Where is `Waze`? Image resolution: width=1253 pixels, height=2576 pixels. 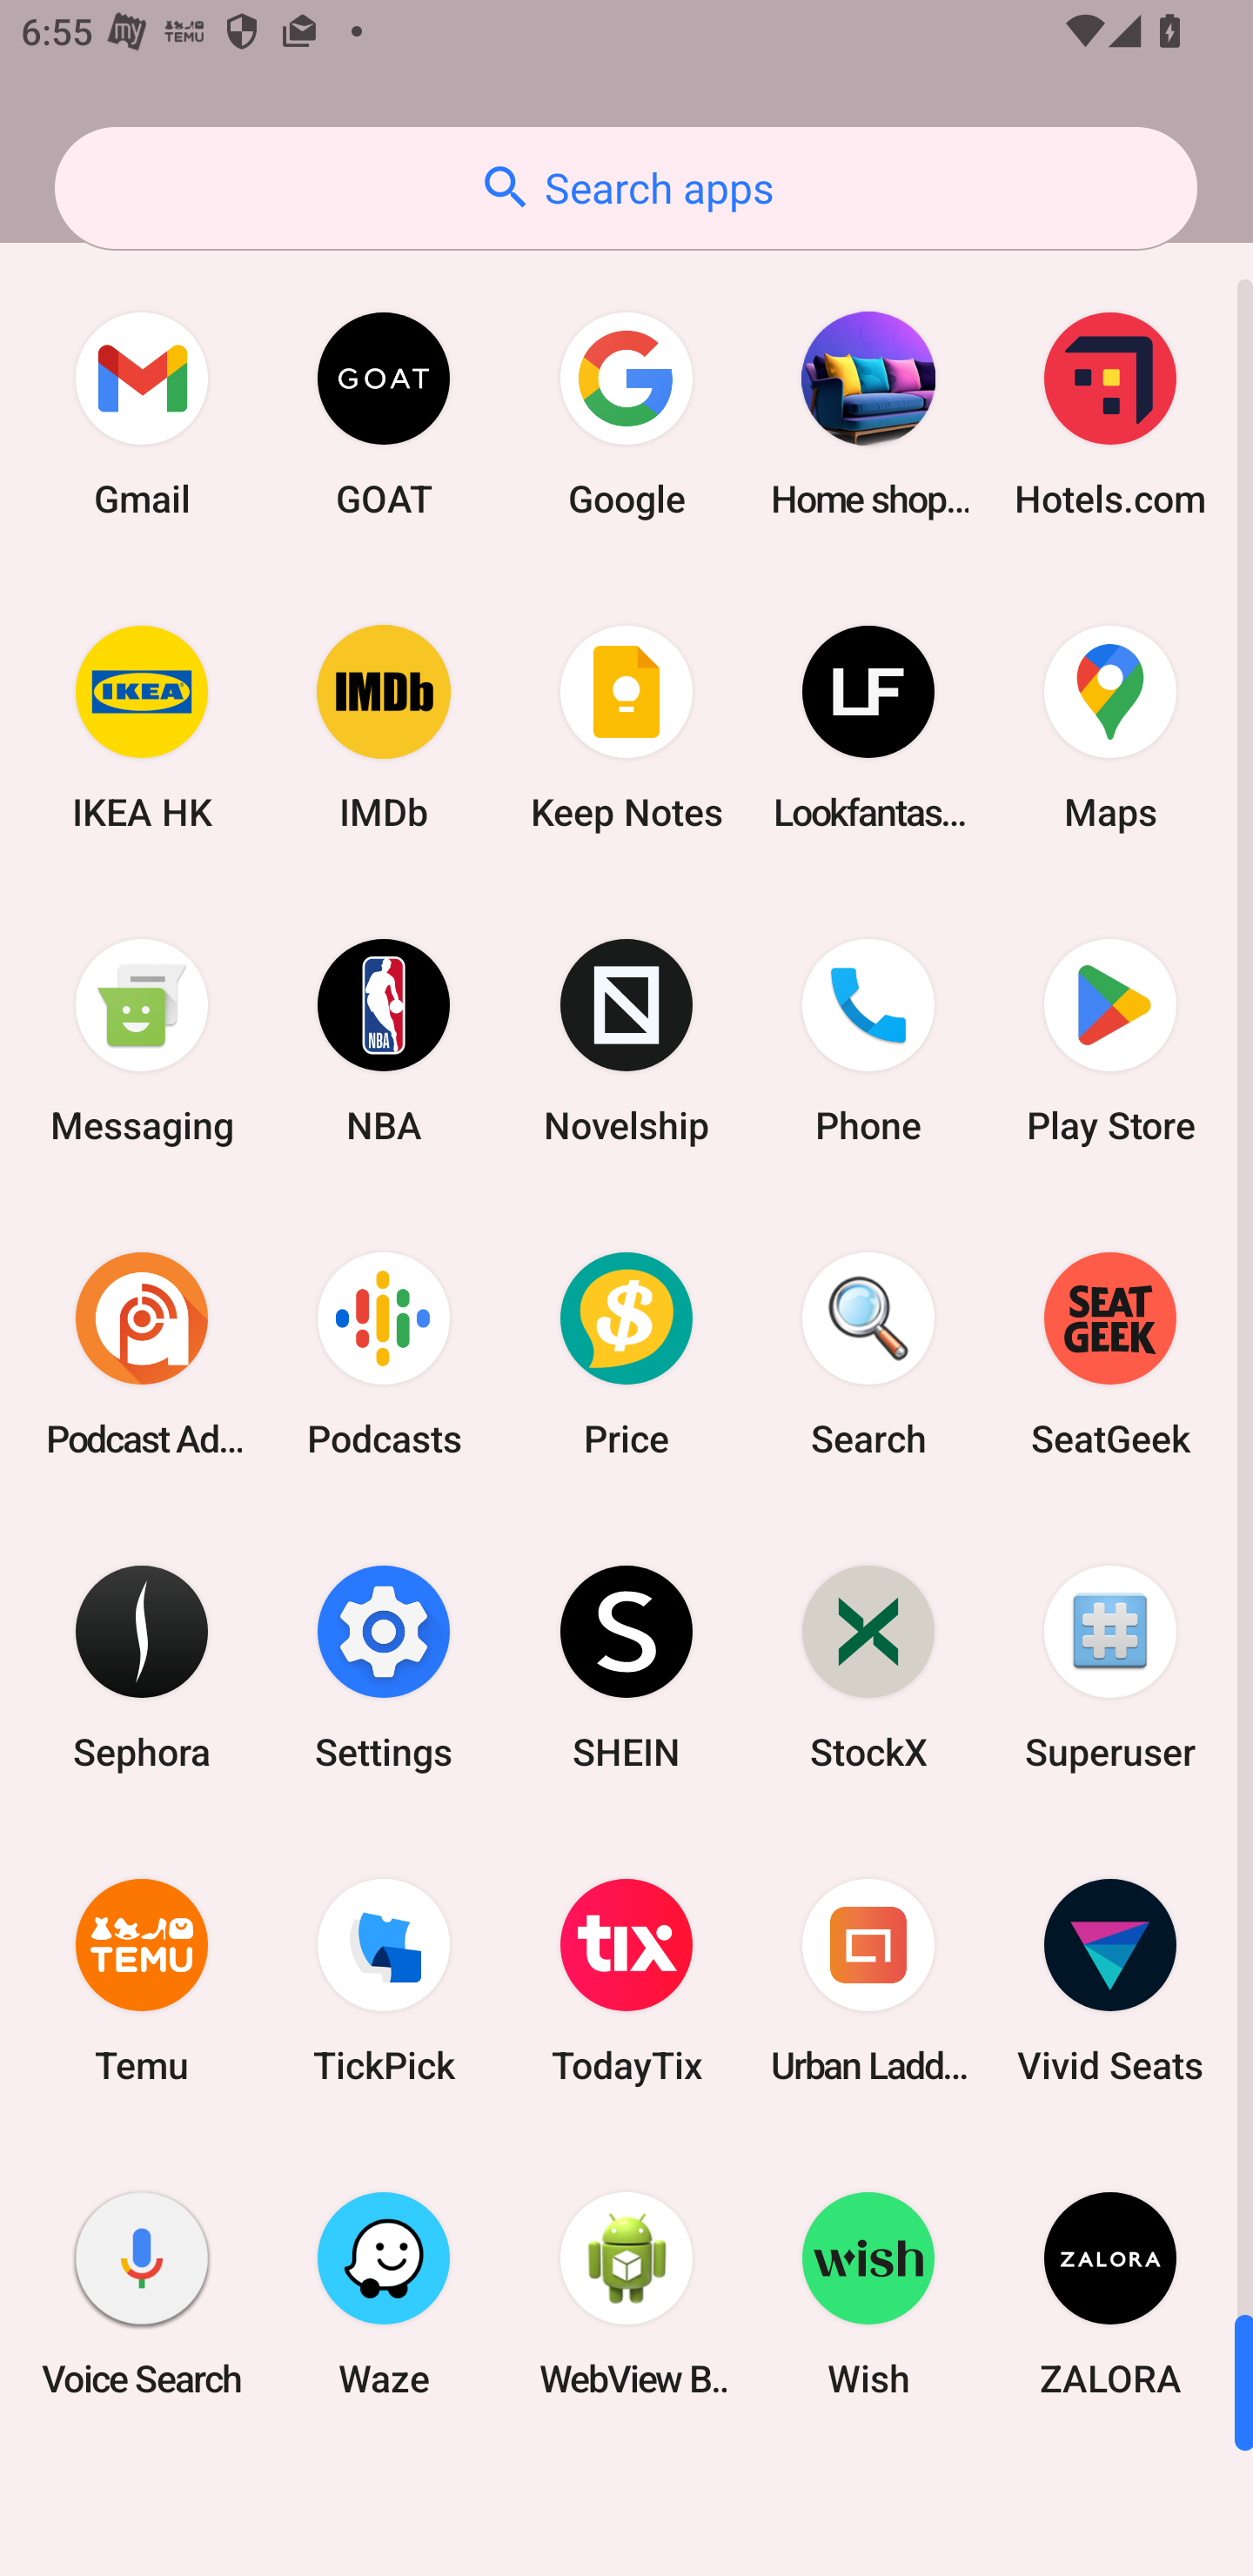 Waze is located at coordinates (384, 2293).